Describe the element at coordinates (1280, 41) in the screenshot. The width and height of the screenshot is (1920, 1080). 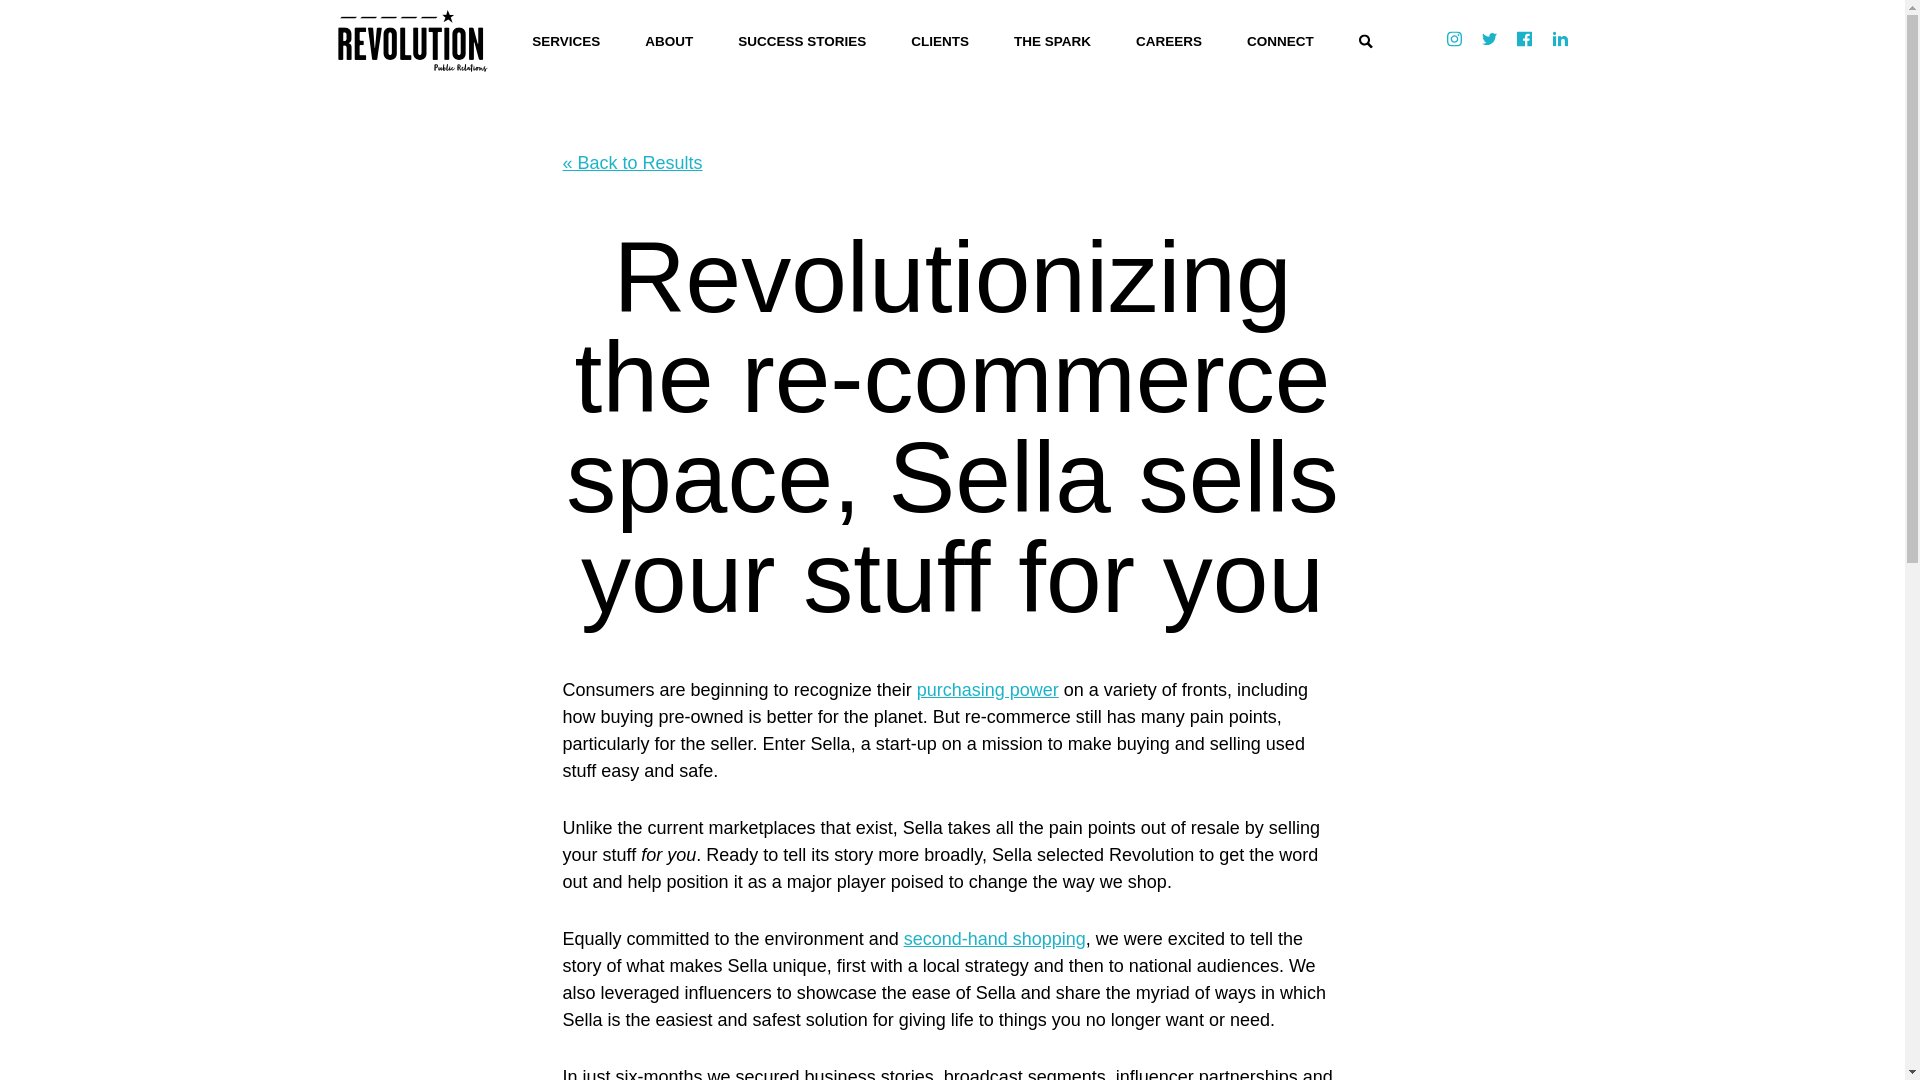
I see `CONNECT` at that location.